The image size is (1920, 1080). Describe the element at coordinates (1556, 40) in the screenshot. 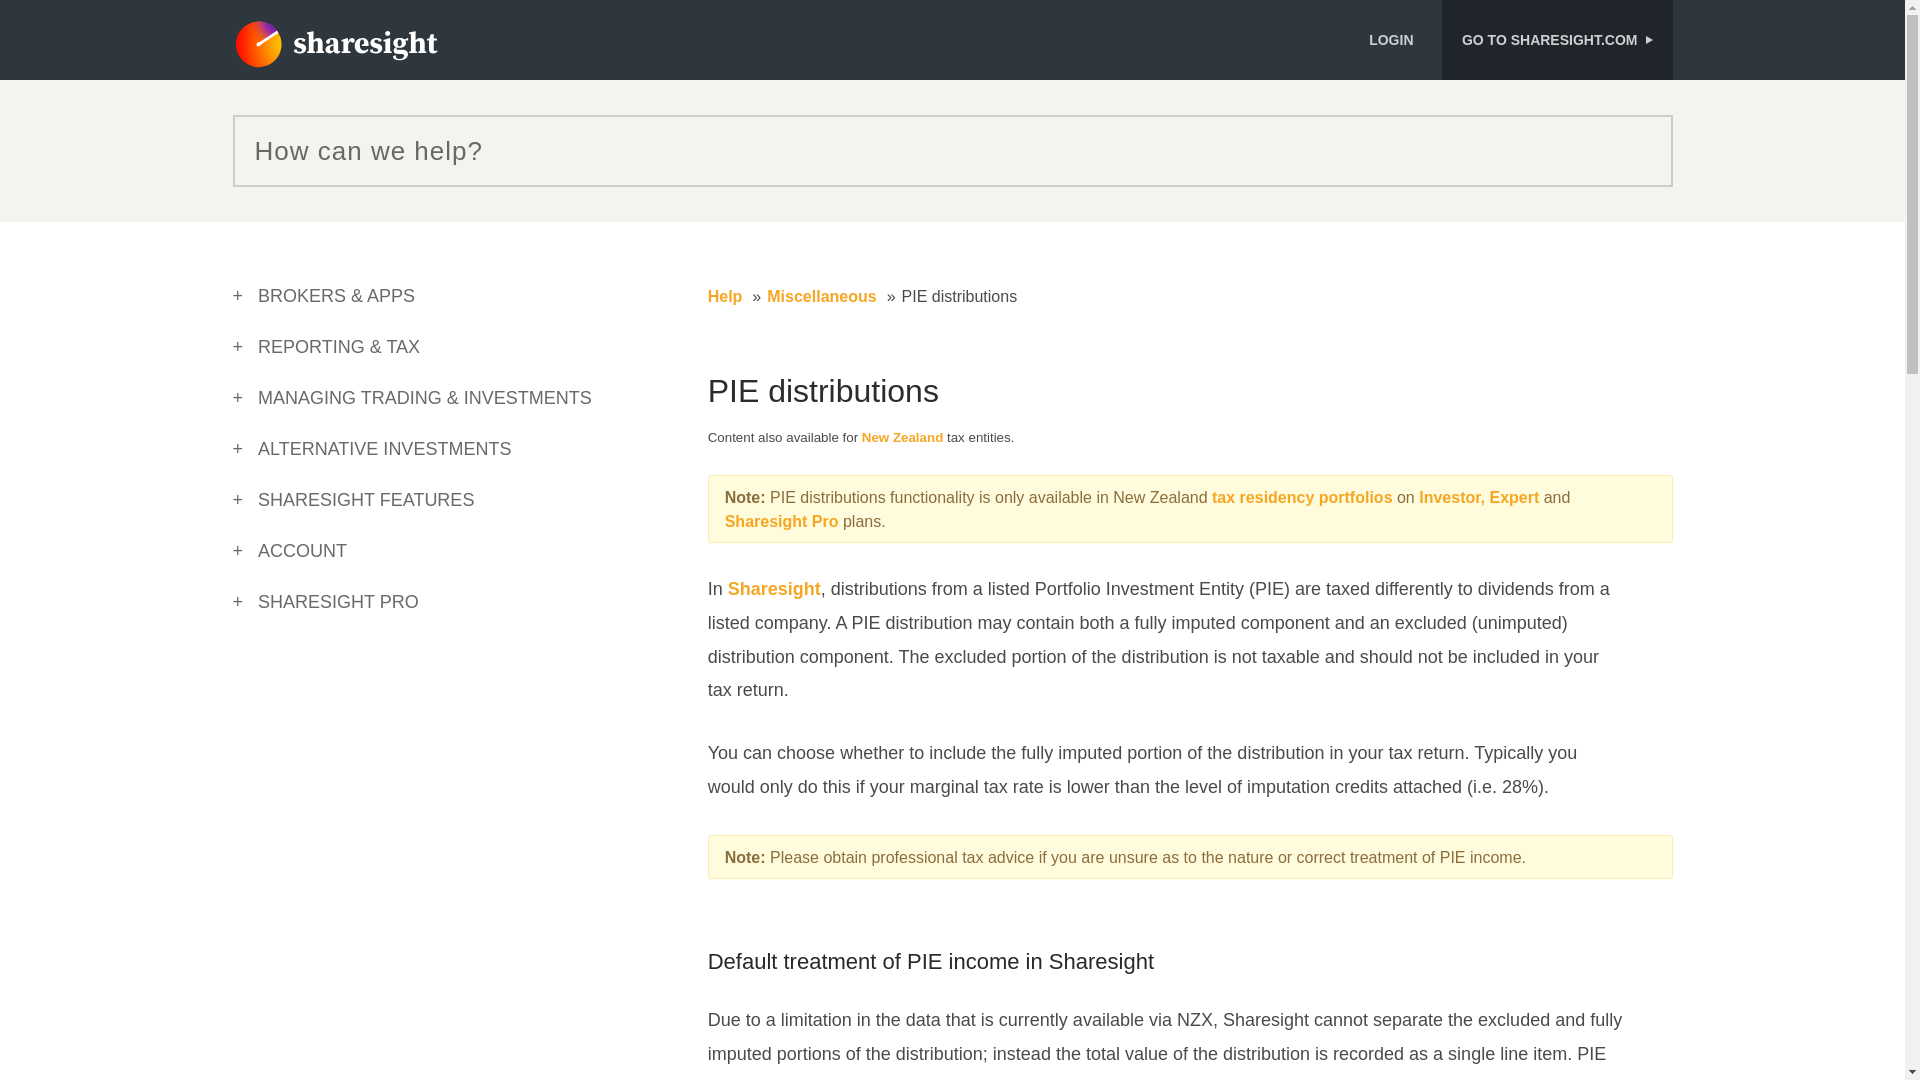

I see `GO TO SHARESIGHT.COM` at that location.